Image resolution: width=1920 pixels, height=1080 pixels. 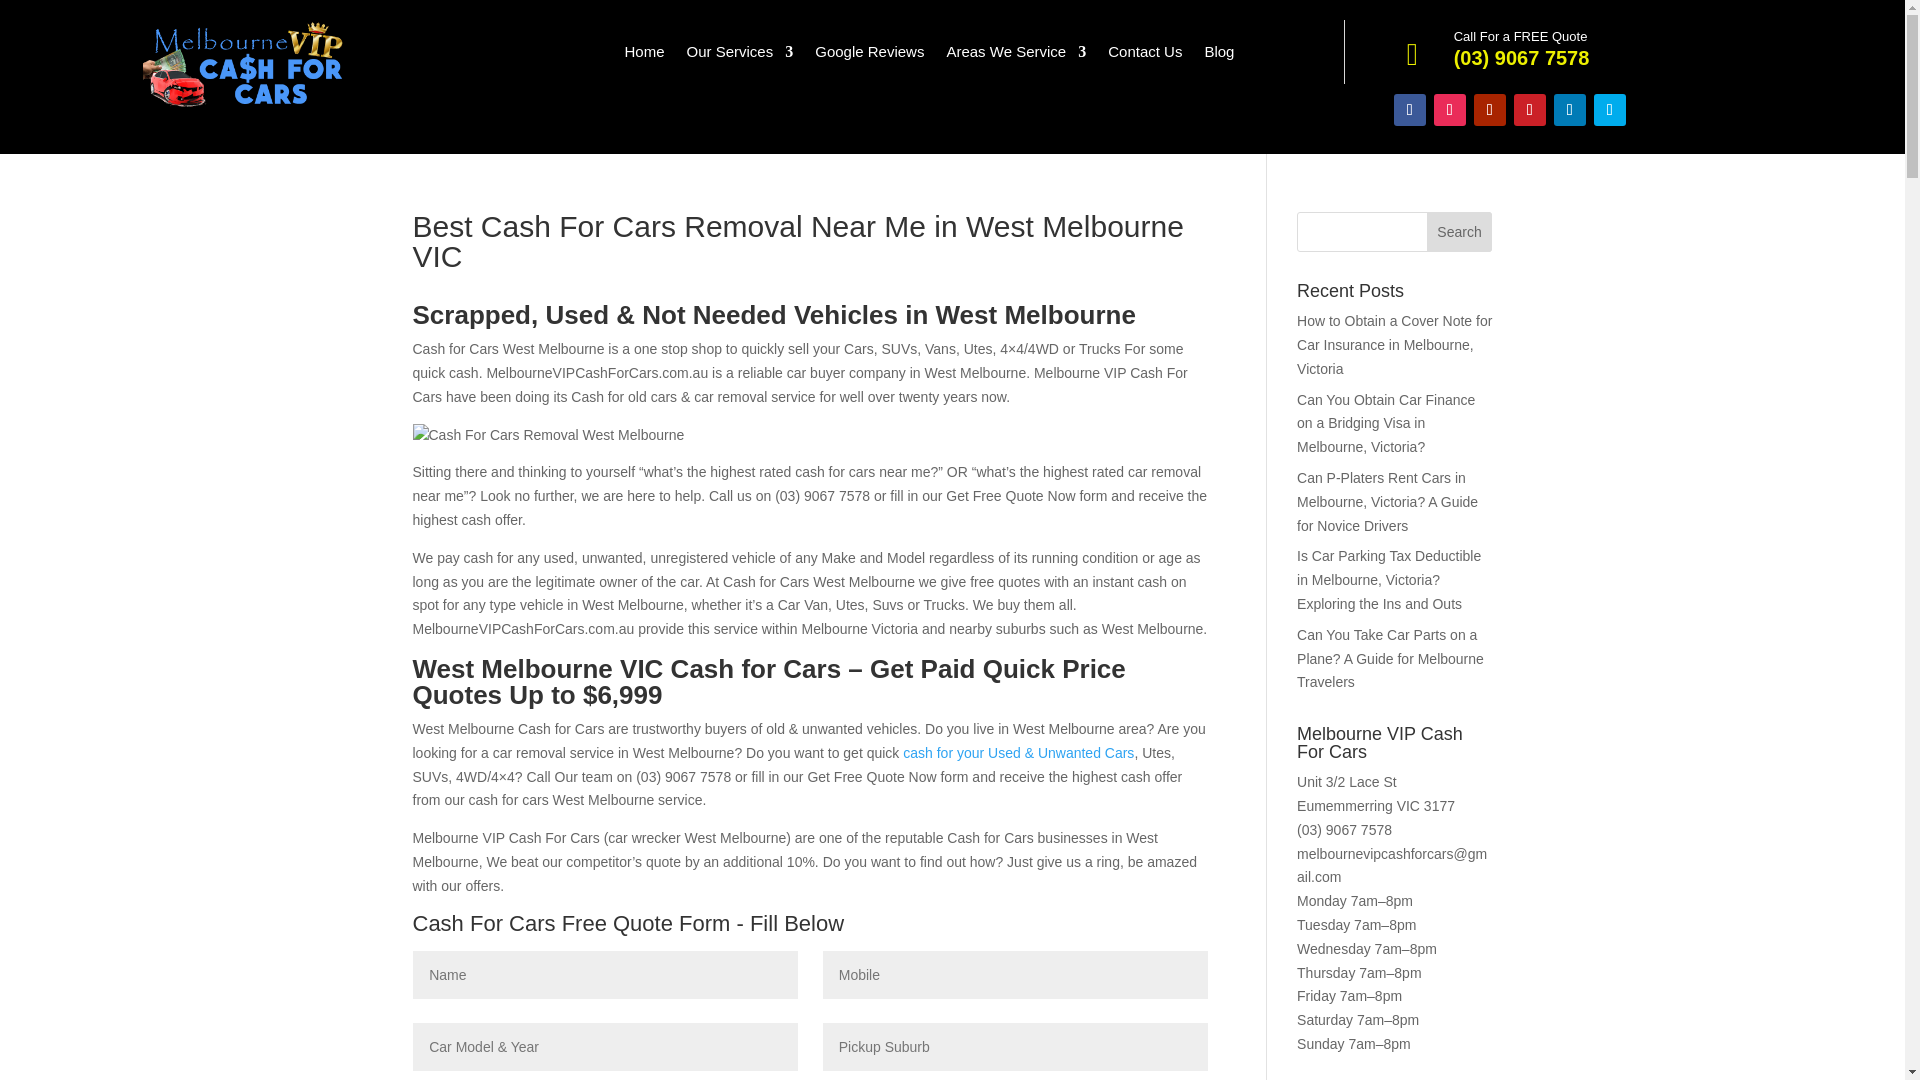 What do you see at coordinates (1610, 110) in the screenshot?
I see `Follow on X` at bounding box center [1610, 110].